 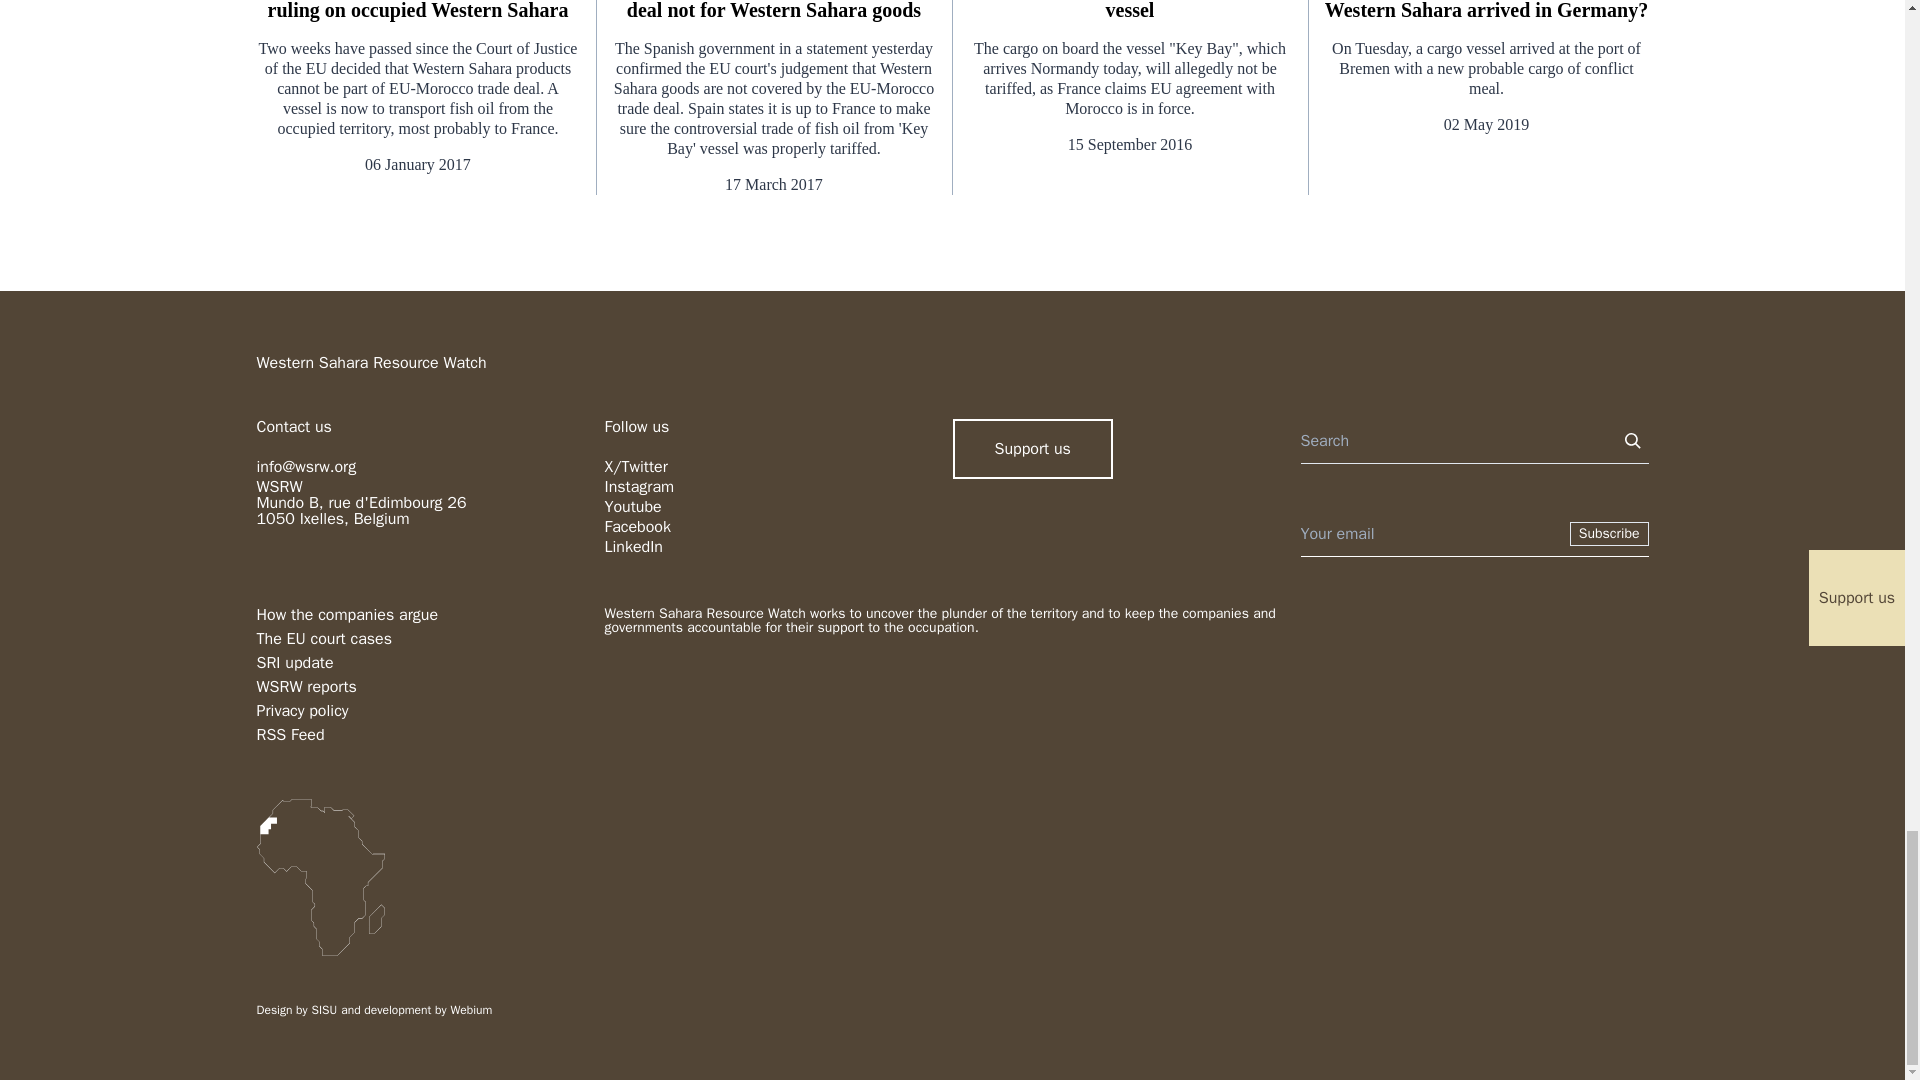 I want to click on LinkedIn, so click(x=633, y=546).